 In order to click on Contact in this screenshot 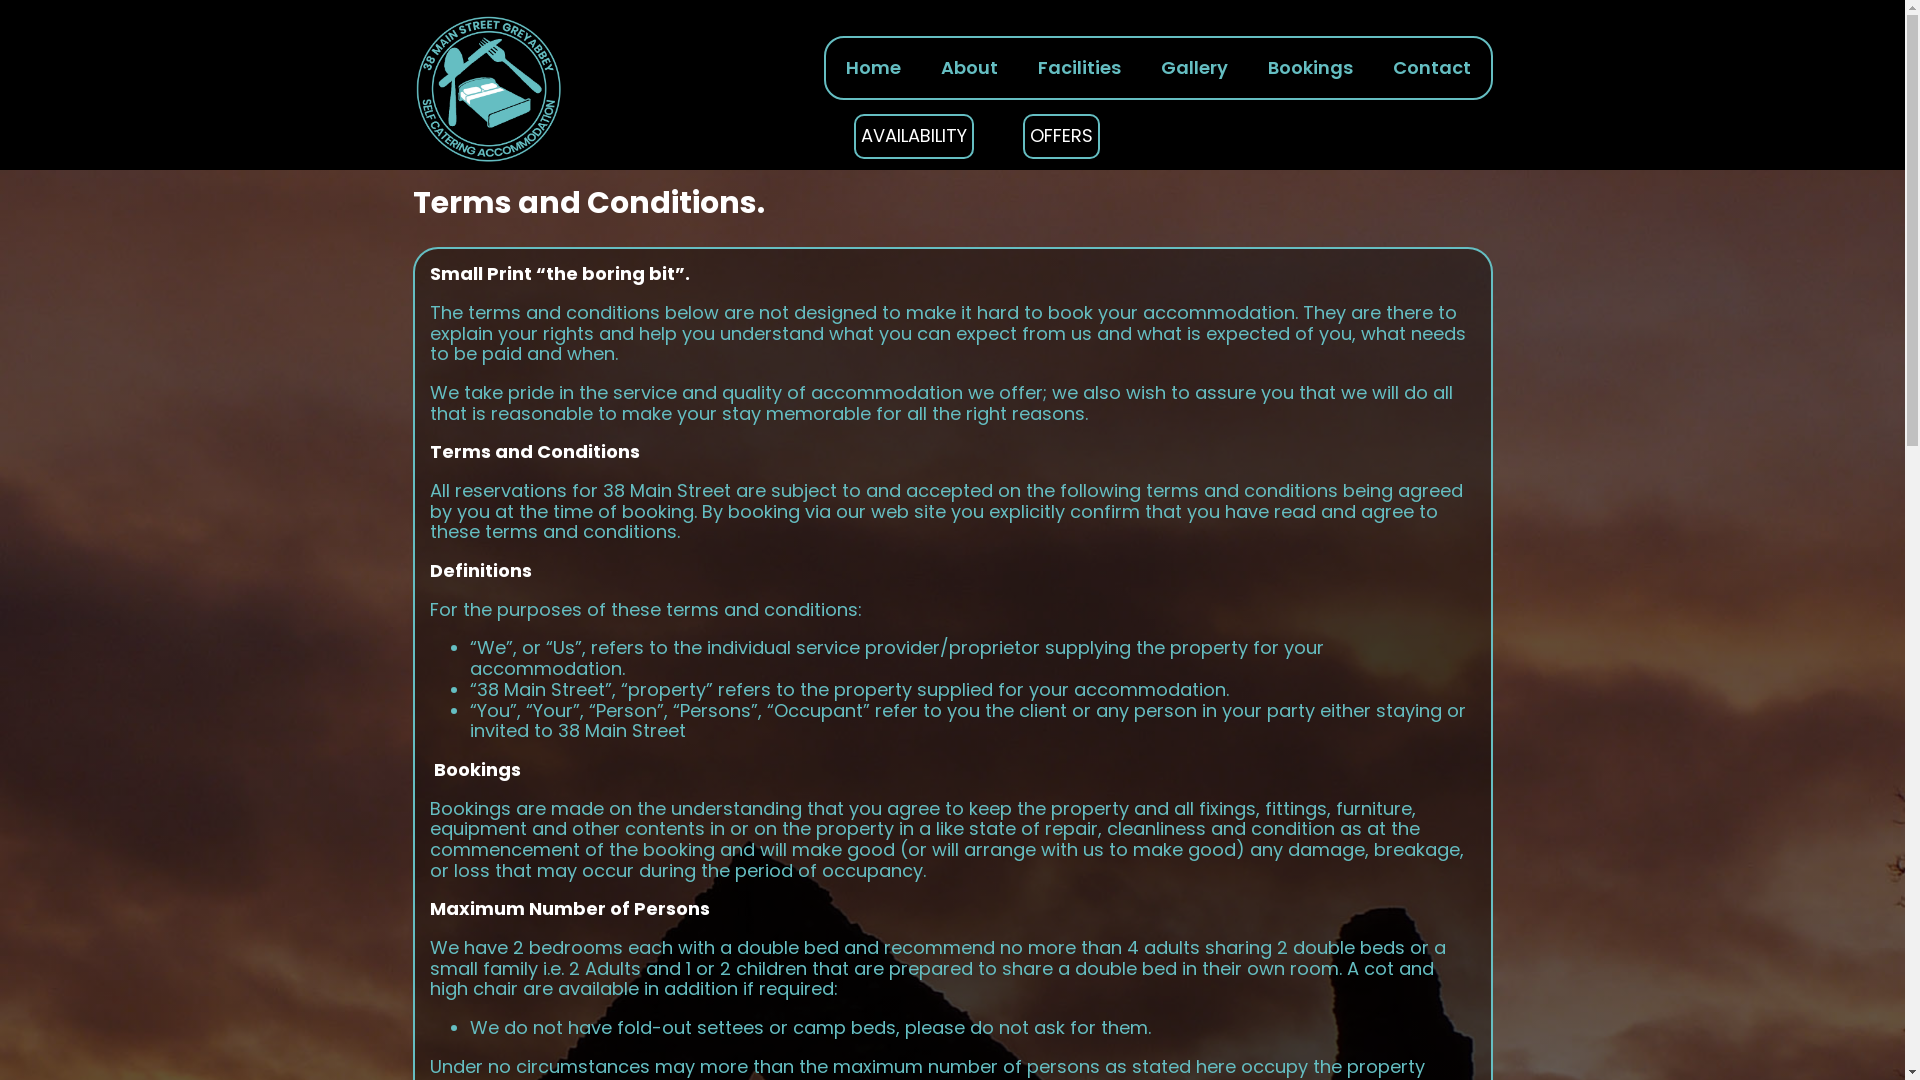, I will do `click(1431, 68)`.